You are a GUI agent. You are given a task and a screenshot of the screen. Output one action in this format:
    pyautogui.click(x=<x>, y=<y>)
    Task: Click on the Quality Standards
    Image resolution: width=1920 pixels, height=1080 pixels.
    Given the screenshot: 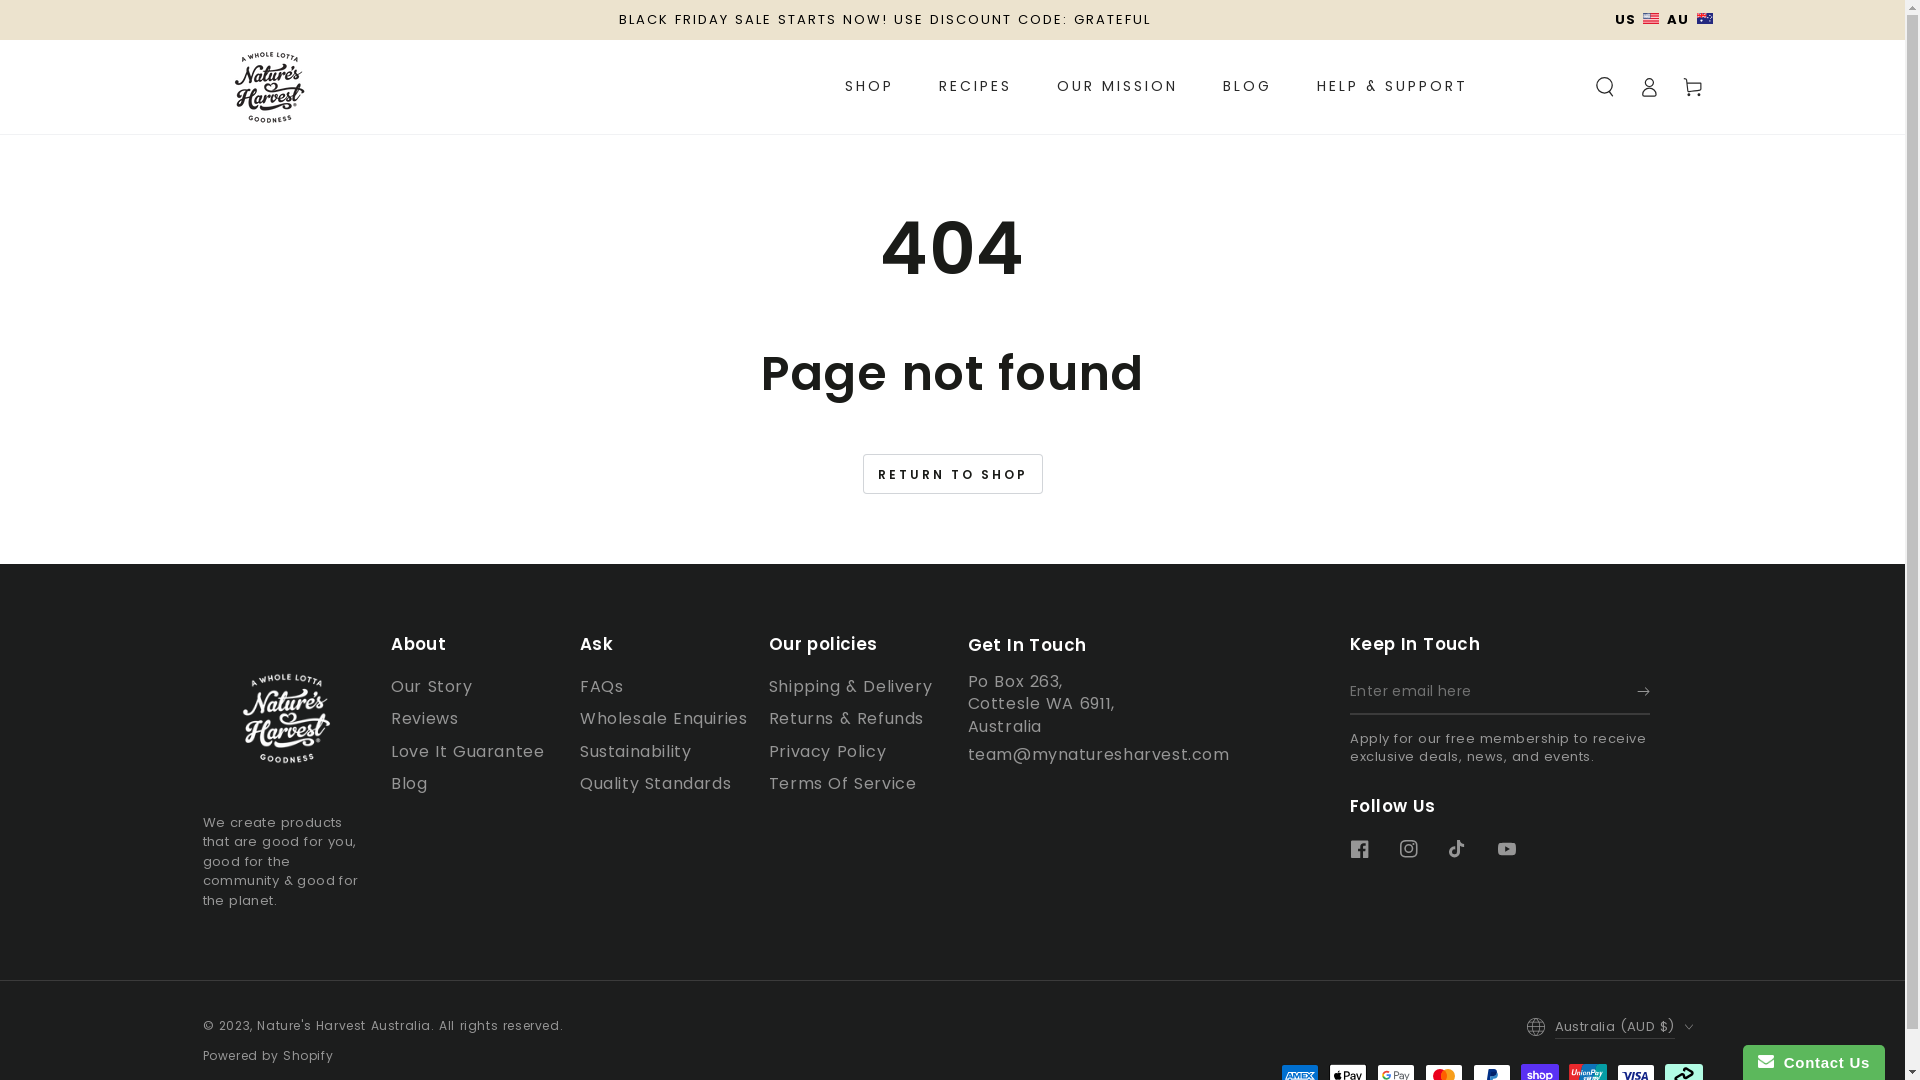 What is the action you would take?
    pyautogui.click(x=656, y=784)
    